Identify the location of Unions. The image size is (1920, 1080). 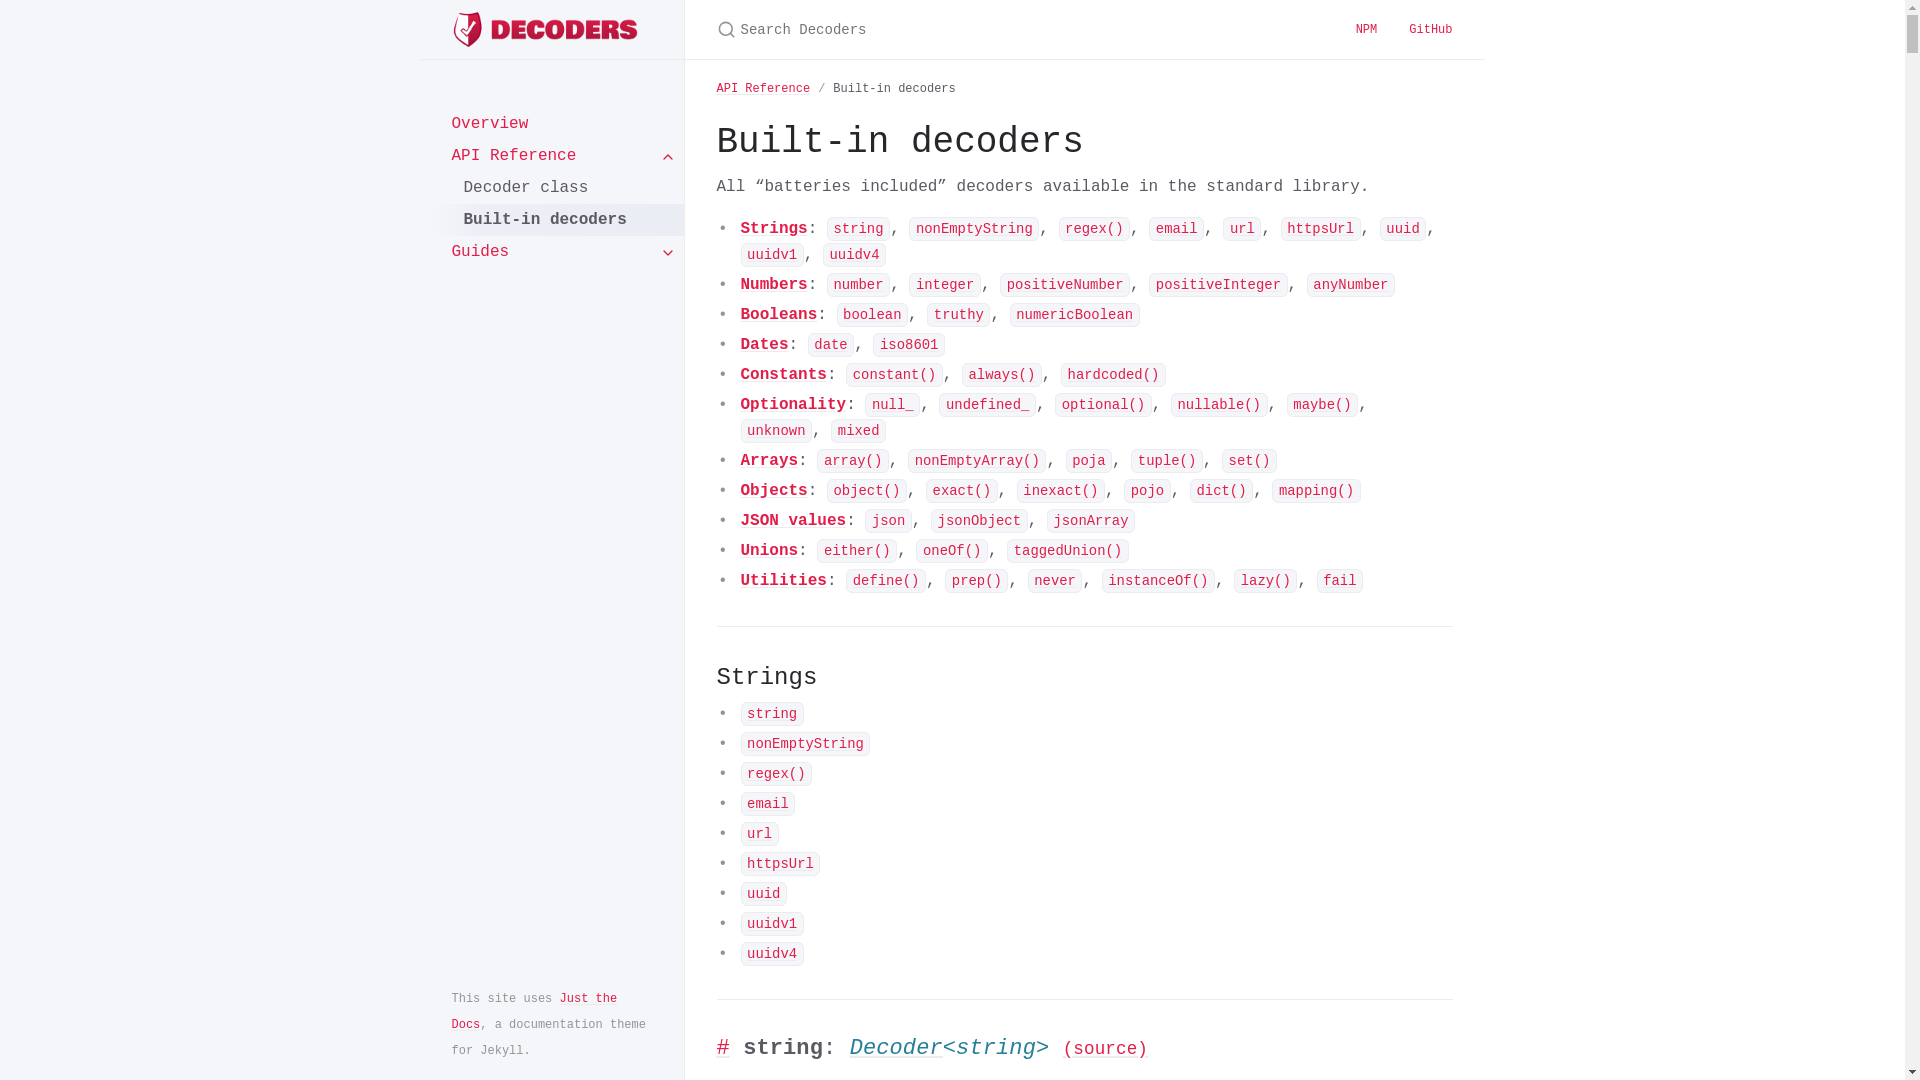
(769, 551).